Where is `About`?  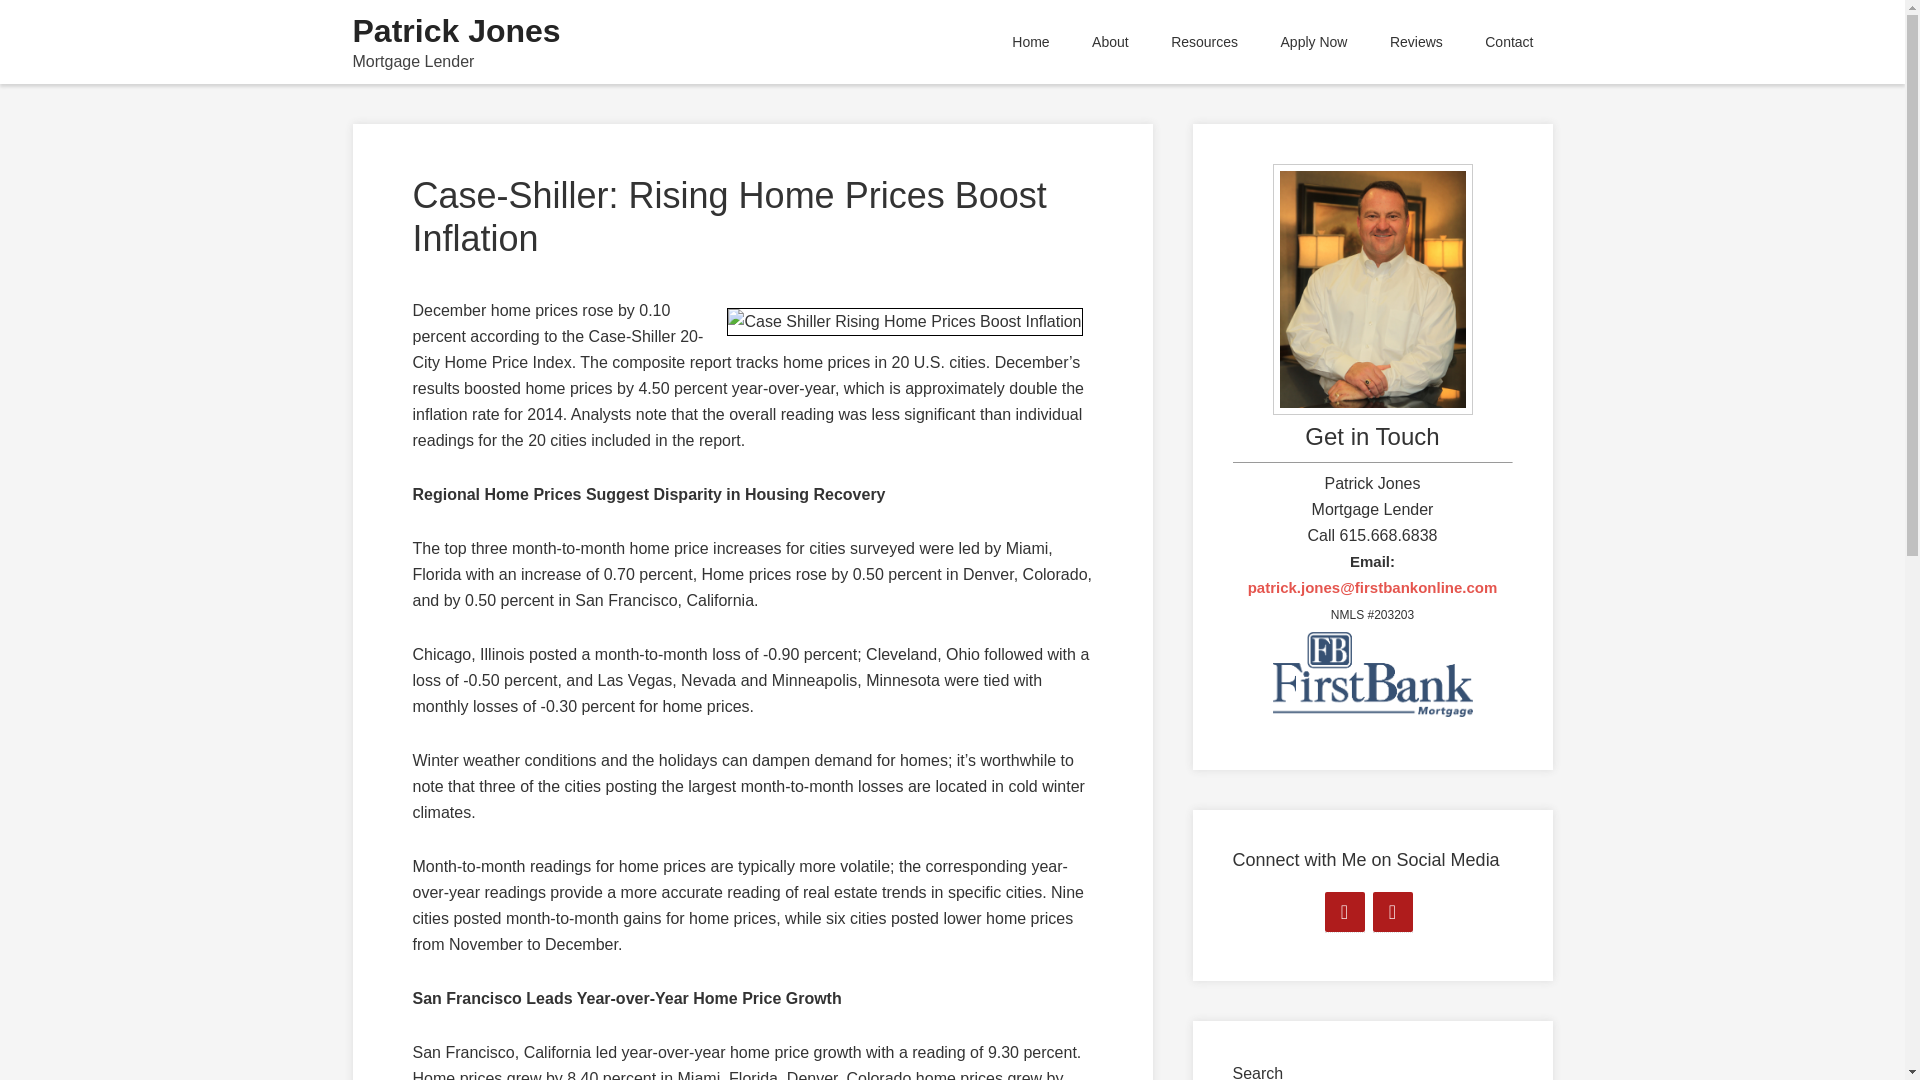 About is located at coordinates (1110, 42).